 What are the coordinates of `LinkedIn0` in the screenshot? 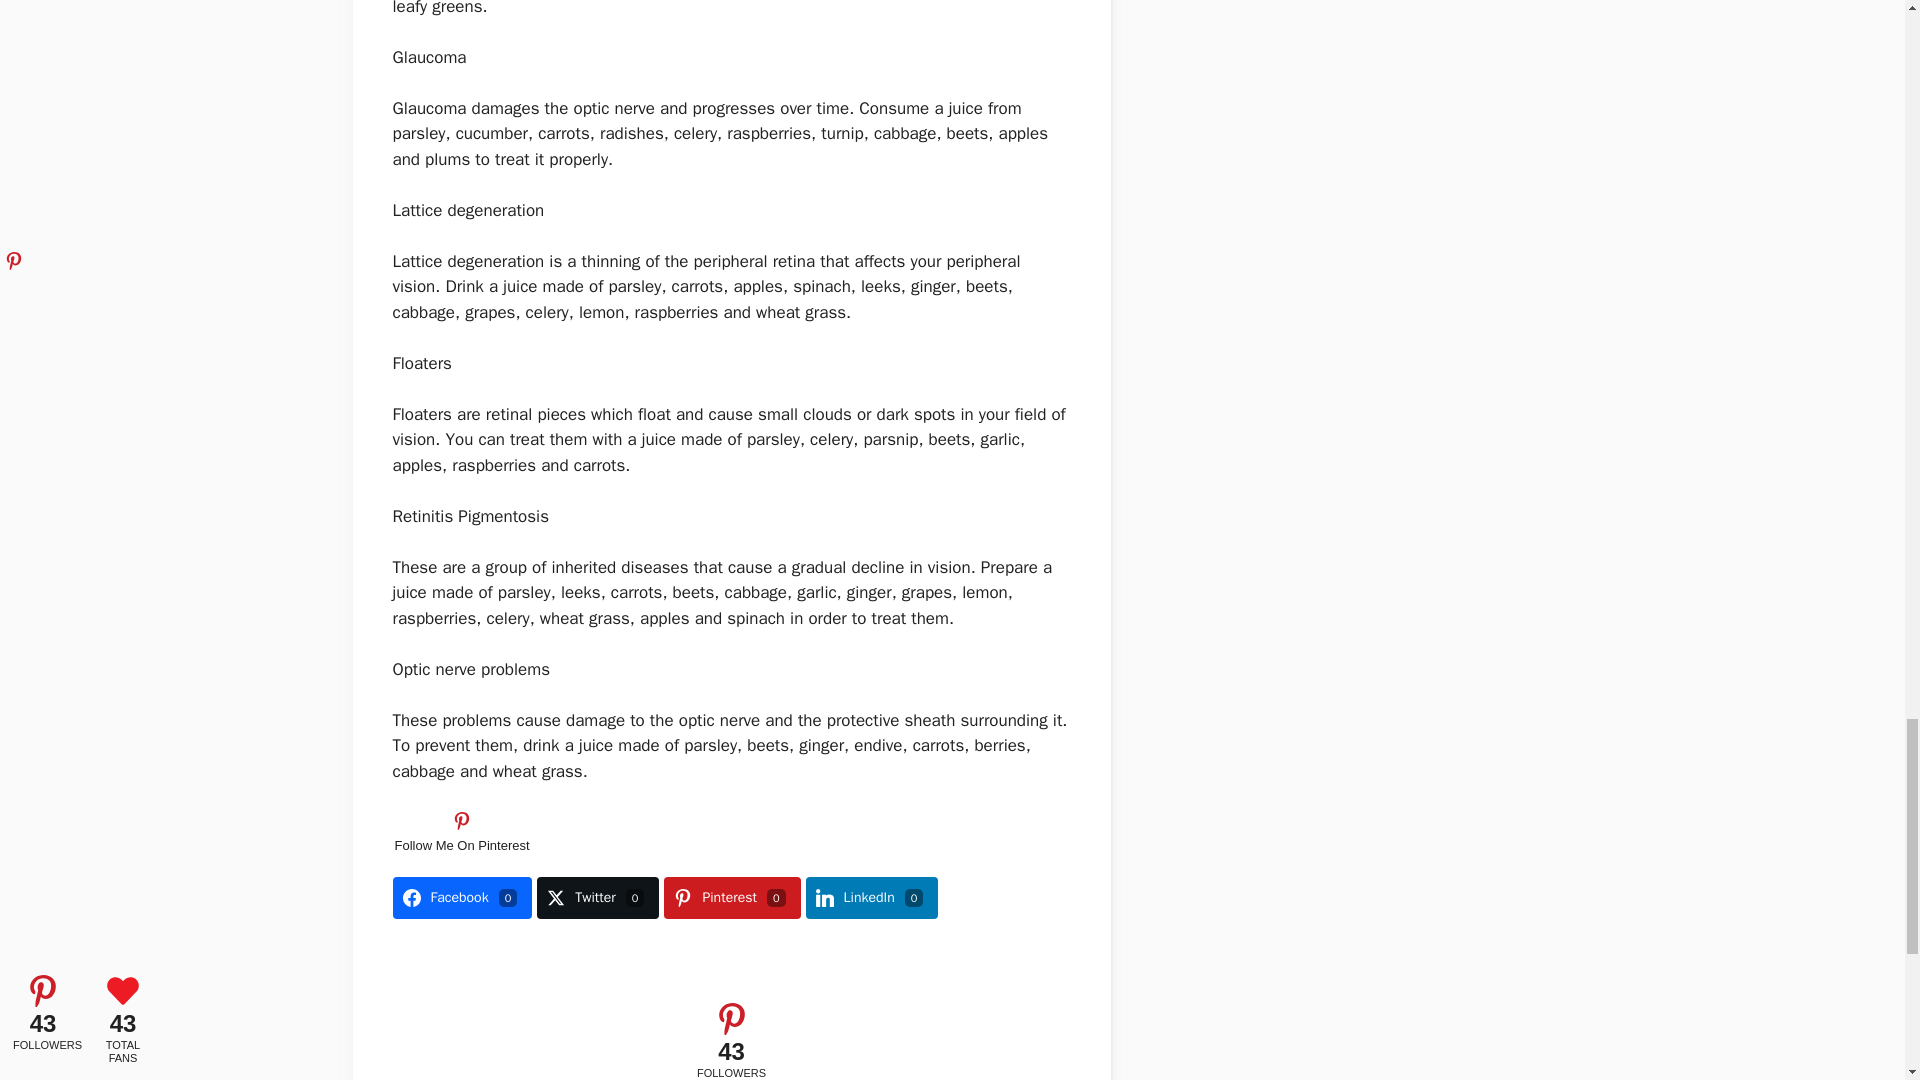 It's located at (872, 898).